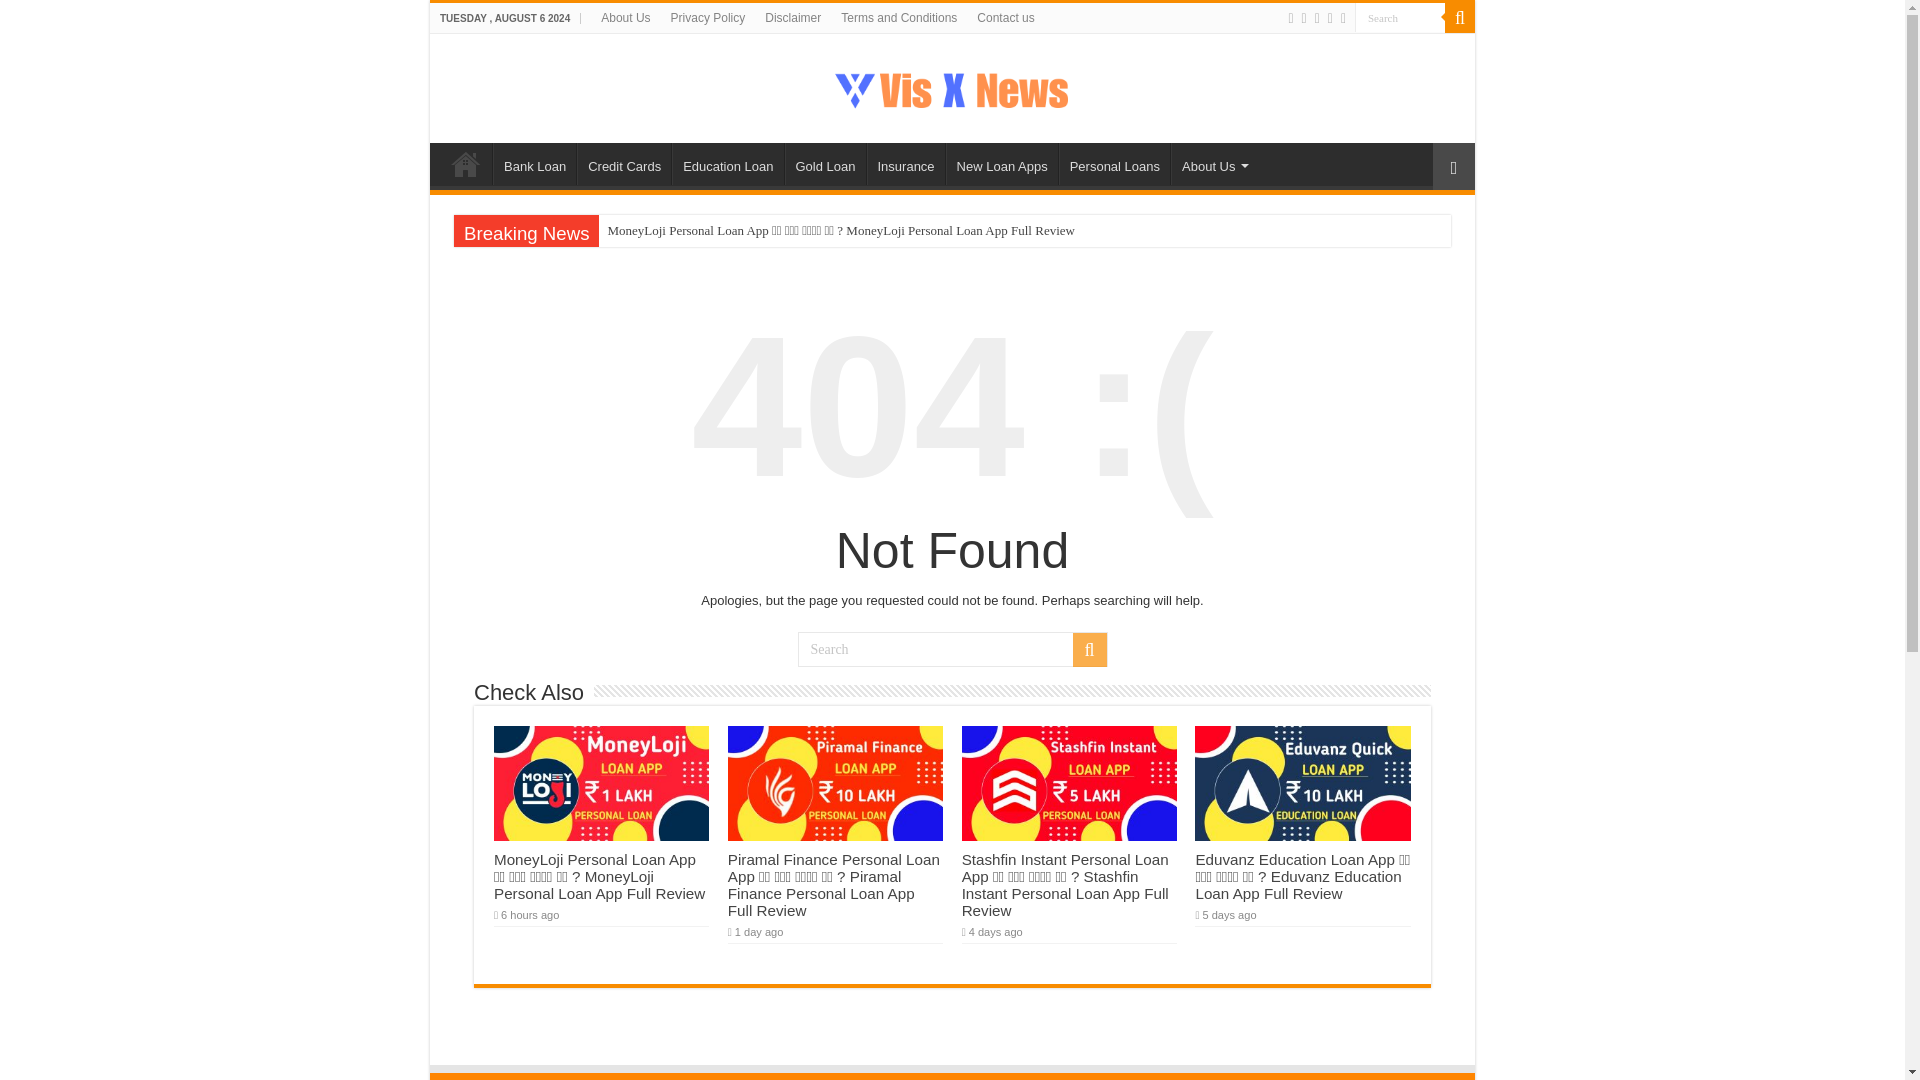 Image resolution: width=1920 pixels, height=1080 pixels. I want to click on Privacy Policy, so click(708, 18).